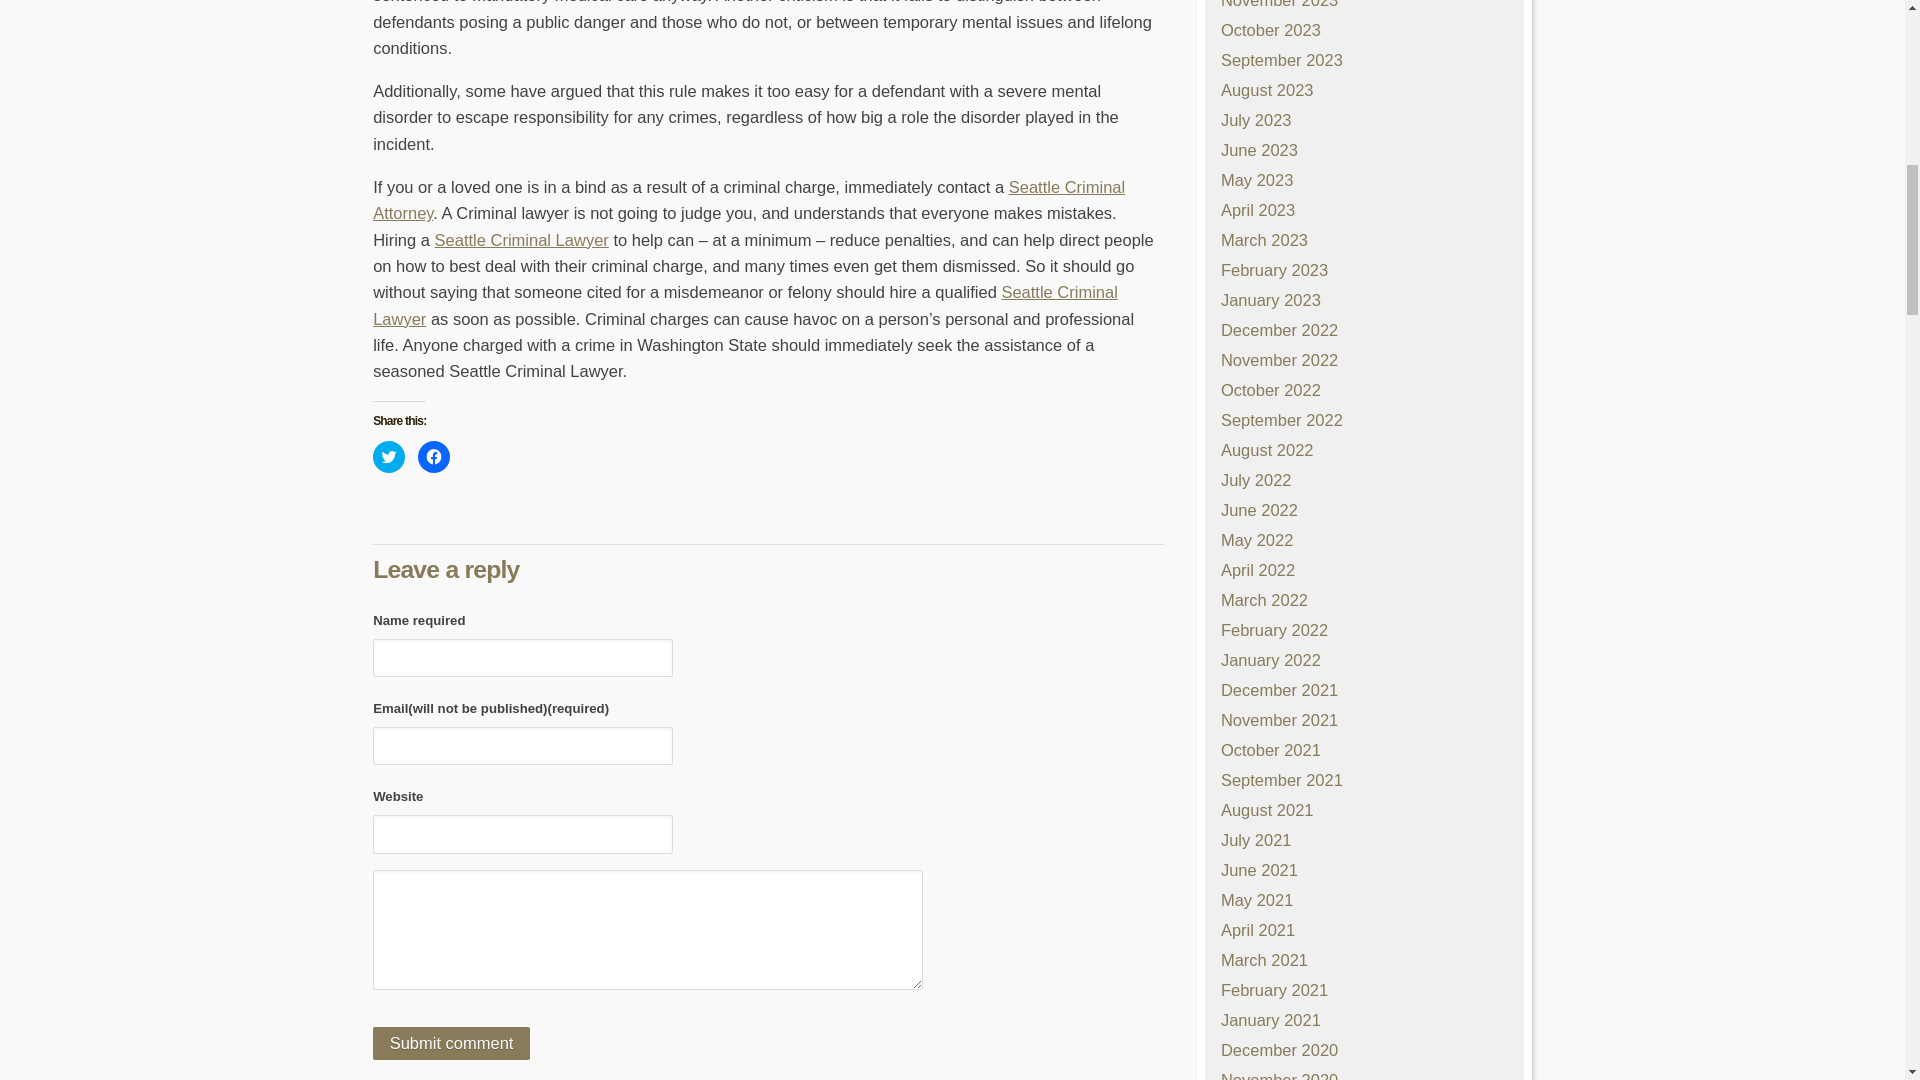 This screenshot has width=1920, height=1080. I want to click on Click to share on Facebook, so click(434, 456).